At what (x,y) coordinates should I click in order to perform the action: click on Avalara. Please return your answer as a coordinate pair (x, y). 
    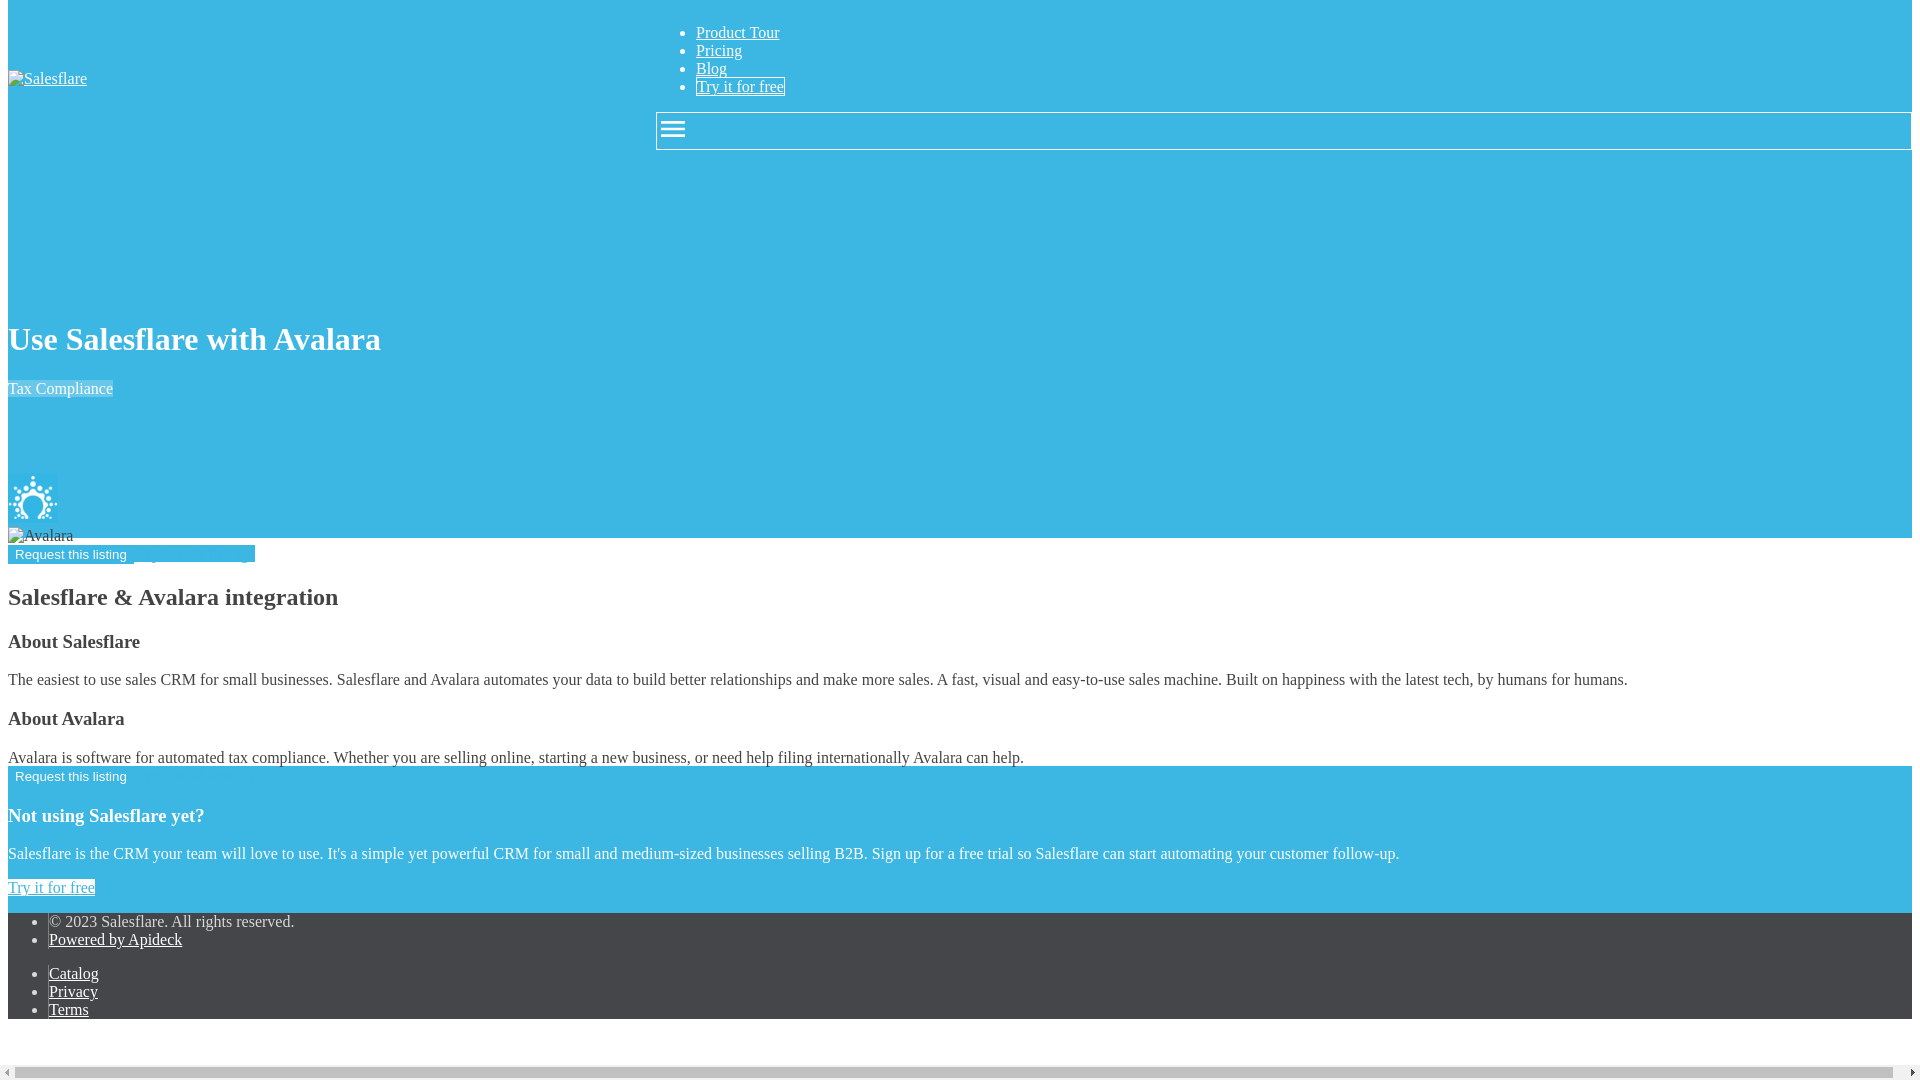
    Looking at the image, I should click on (40, 536).